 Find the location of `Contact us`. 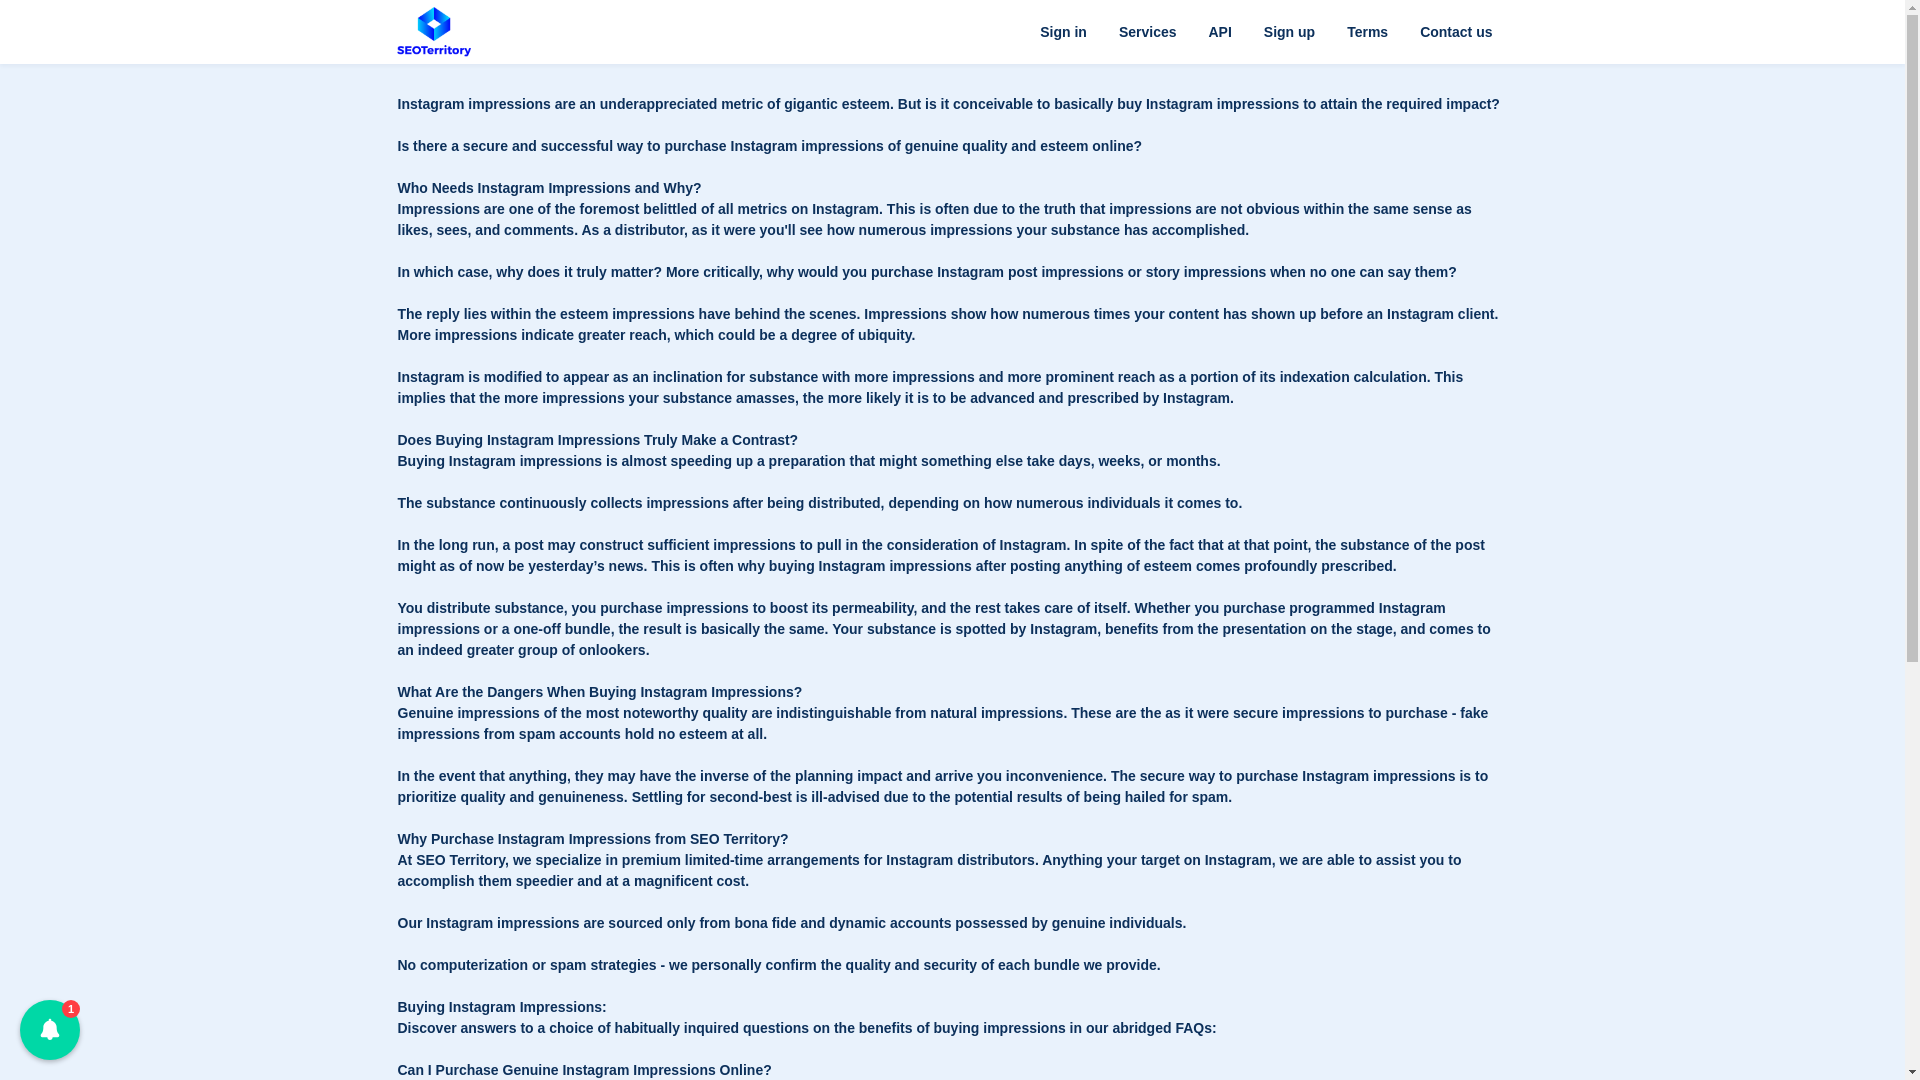

Contact us is located at coordinates (1455, 32).